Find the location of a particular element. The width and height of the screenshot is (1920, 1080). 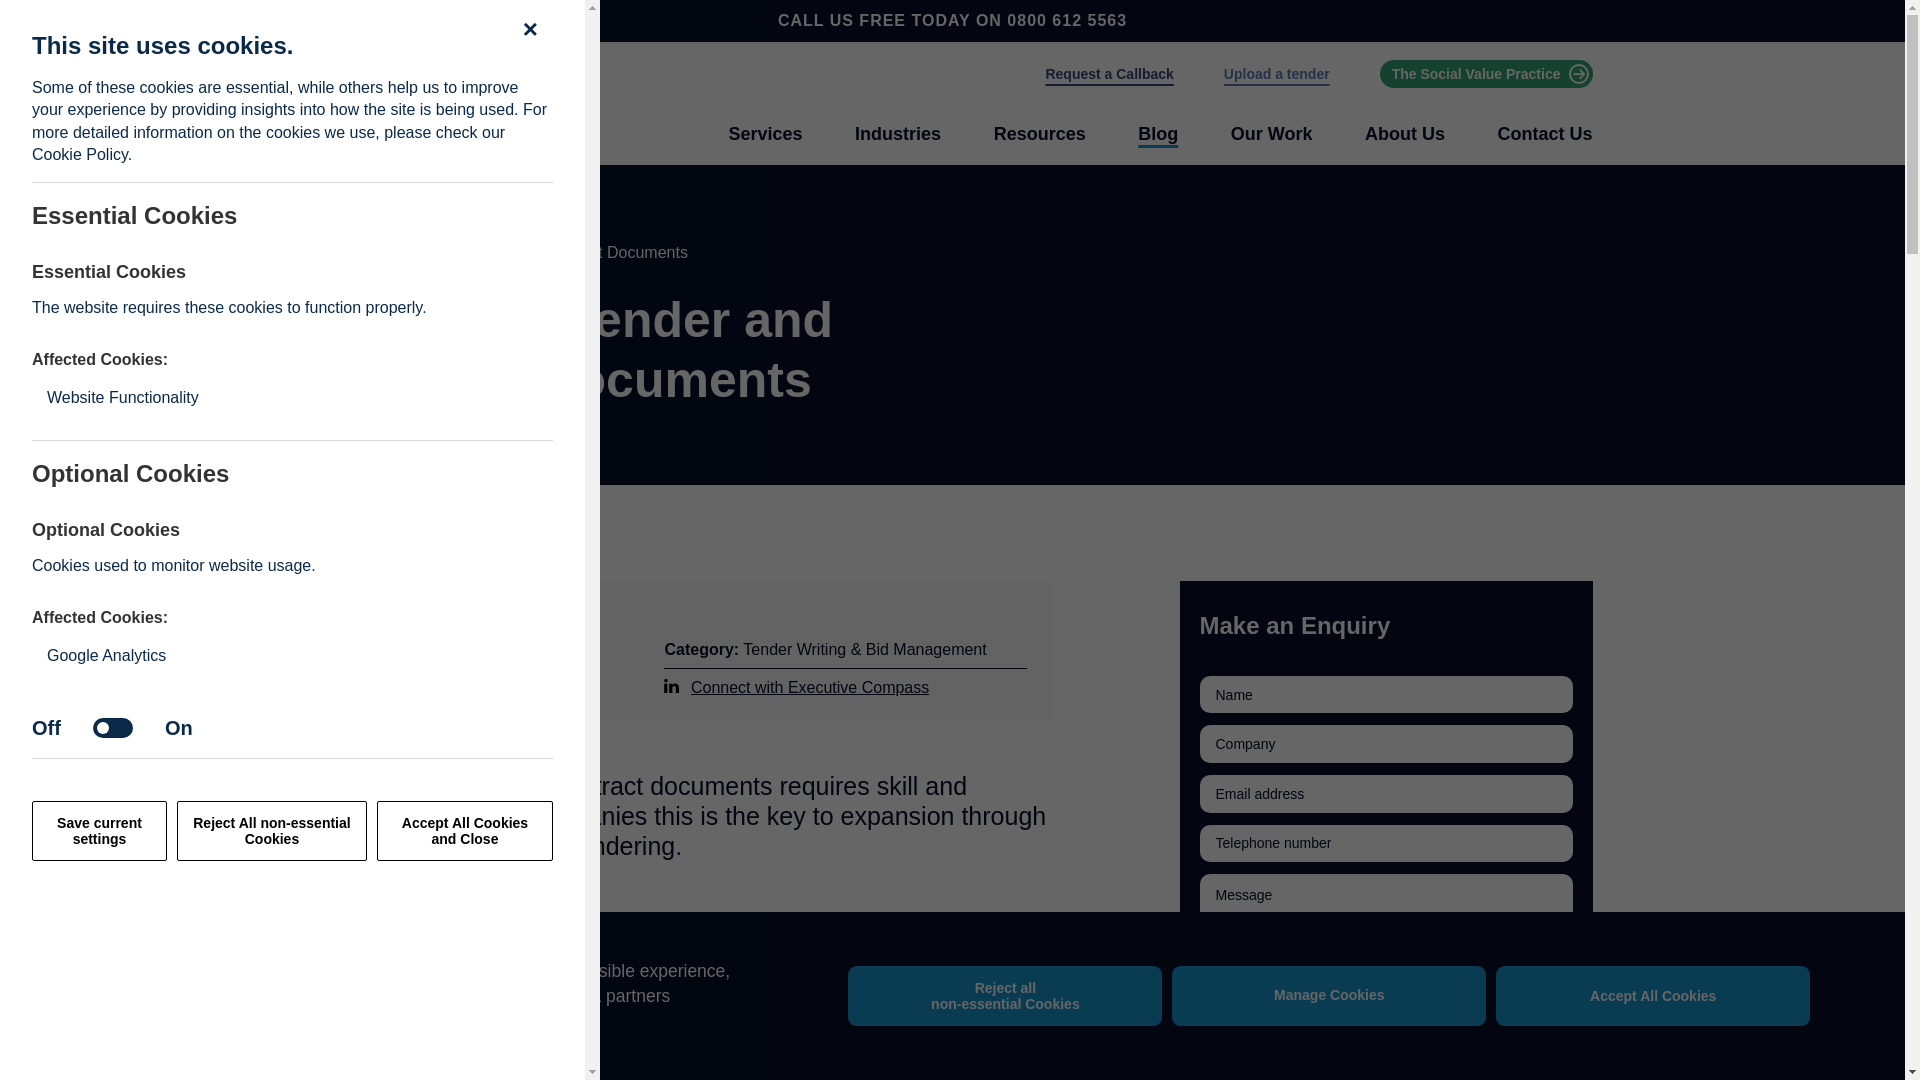

Industries is located at coordinates (897, 134).